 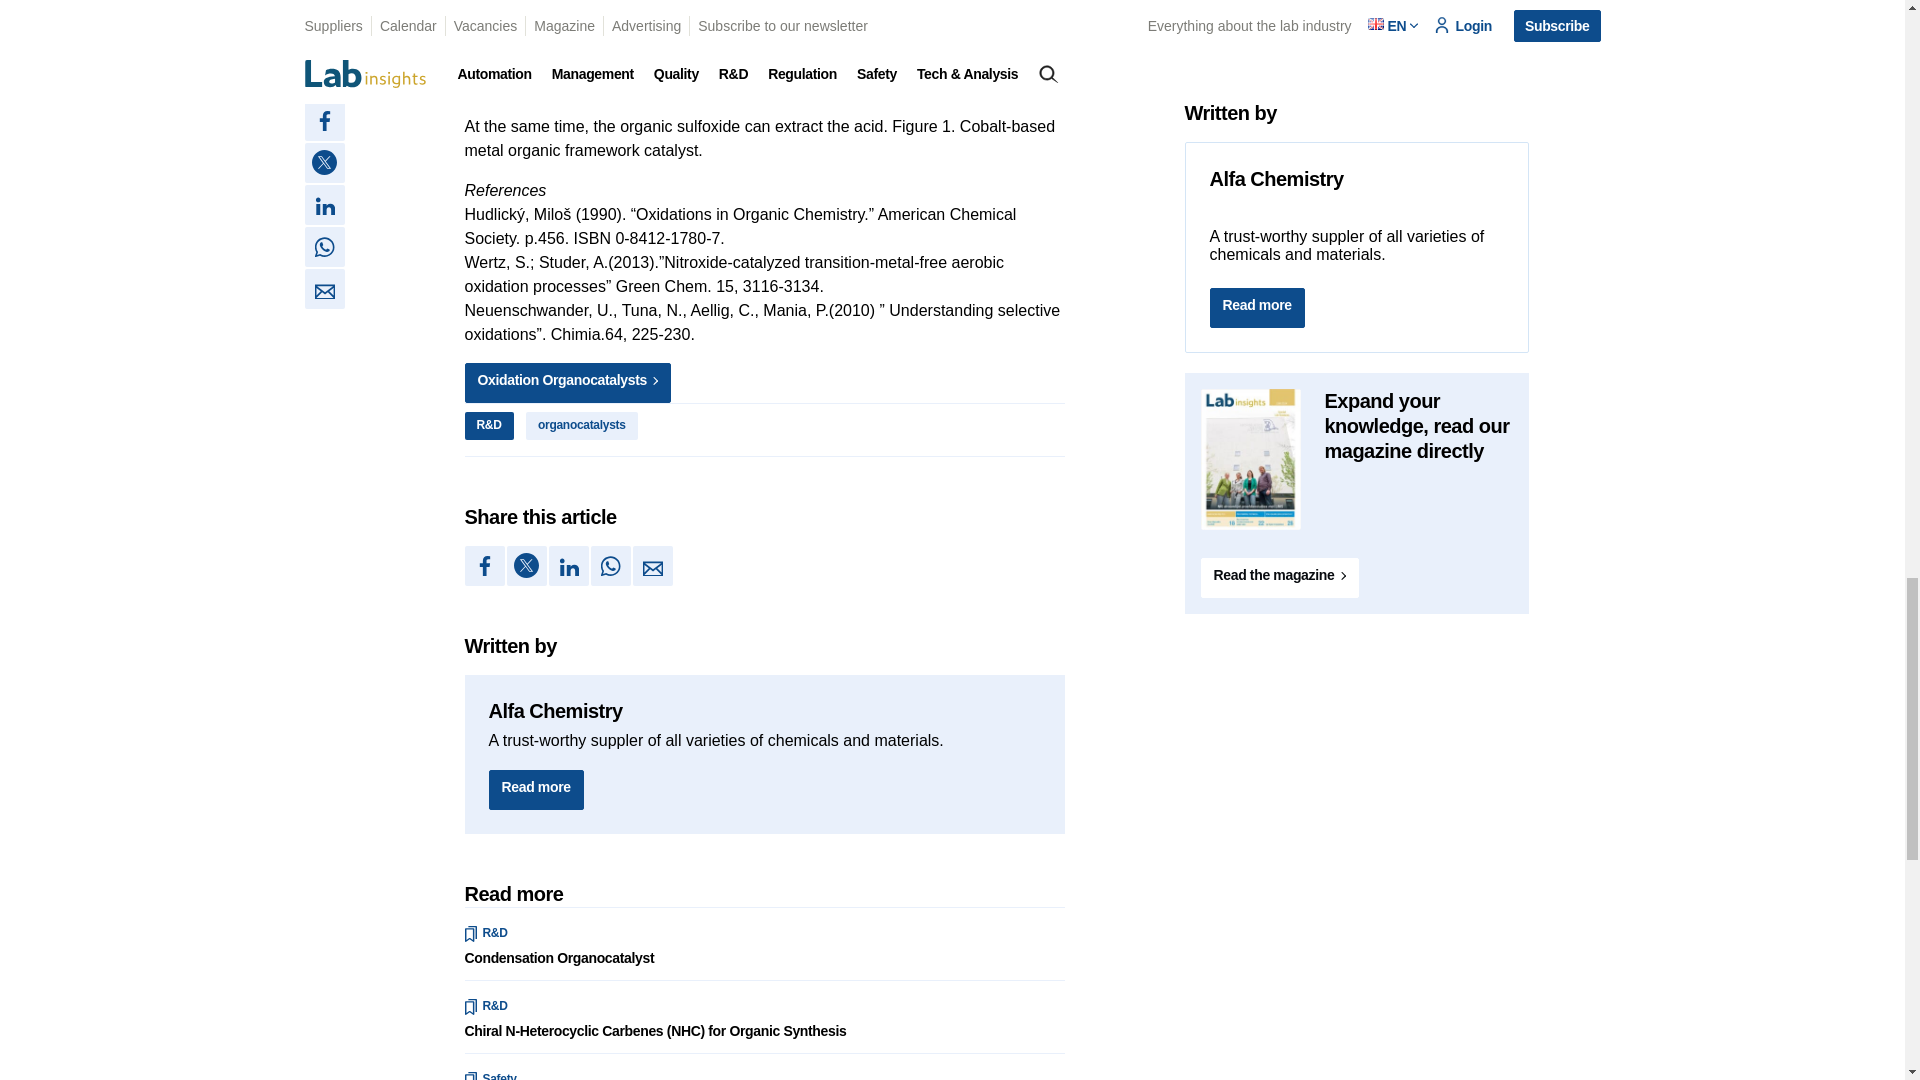 I want to click on icon.arrow--dark, so click(x=654, y=380).